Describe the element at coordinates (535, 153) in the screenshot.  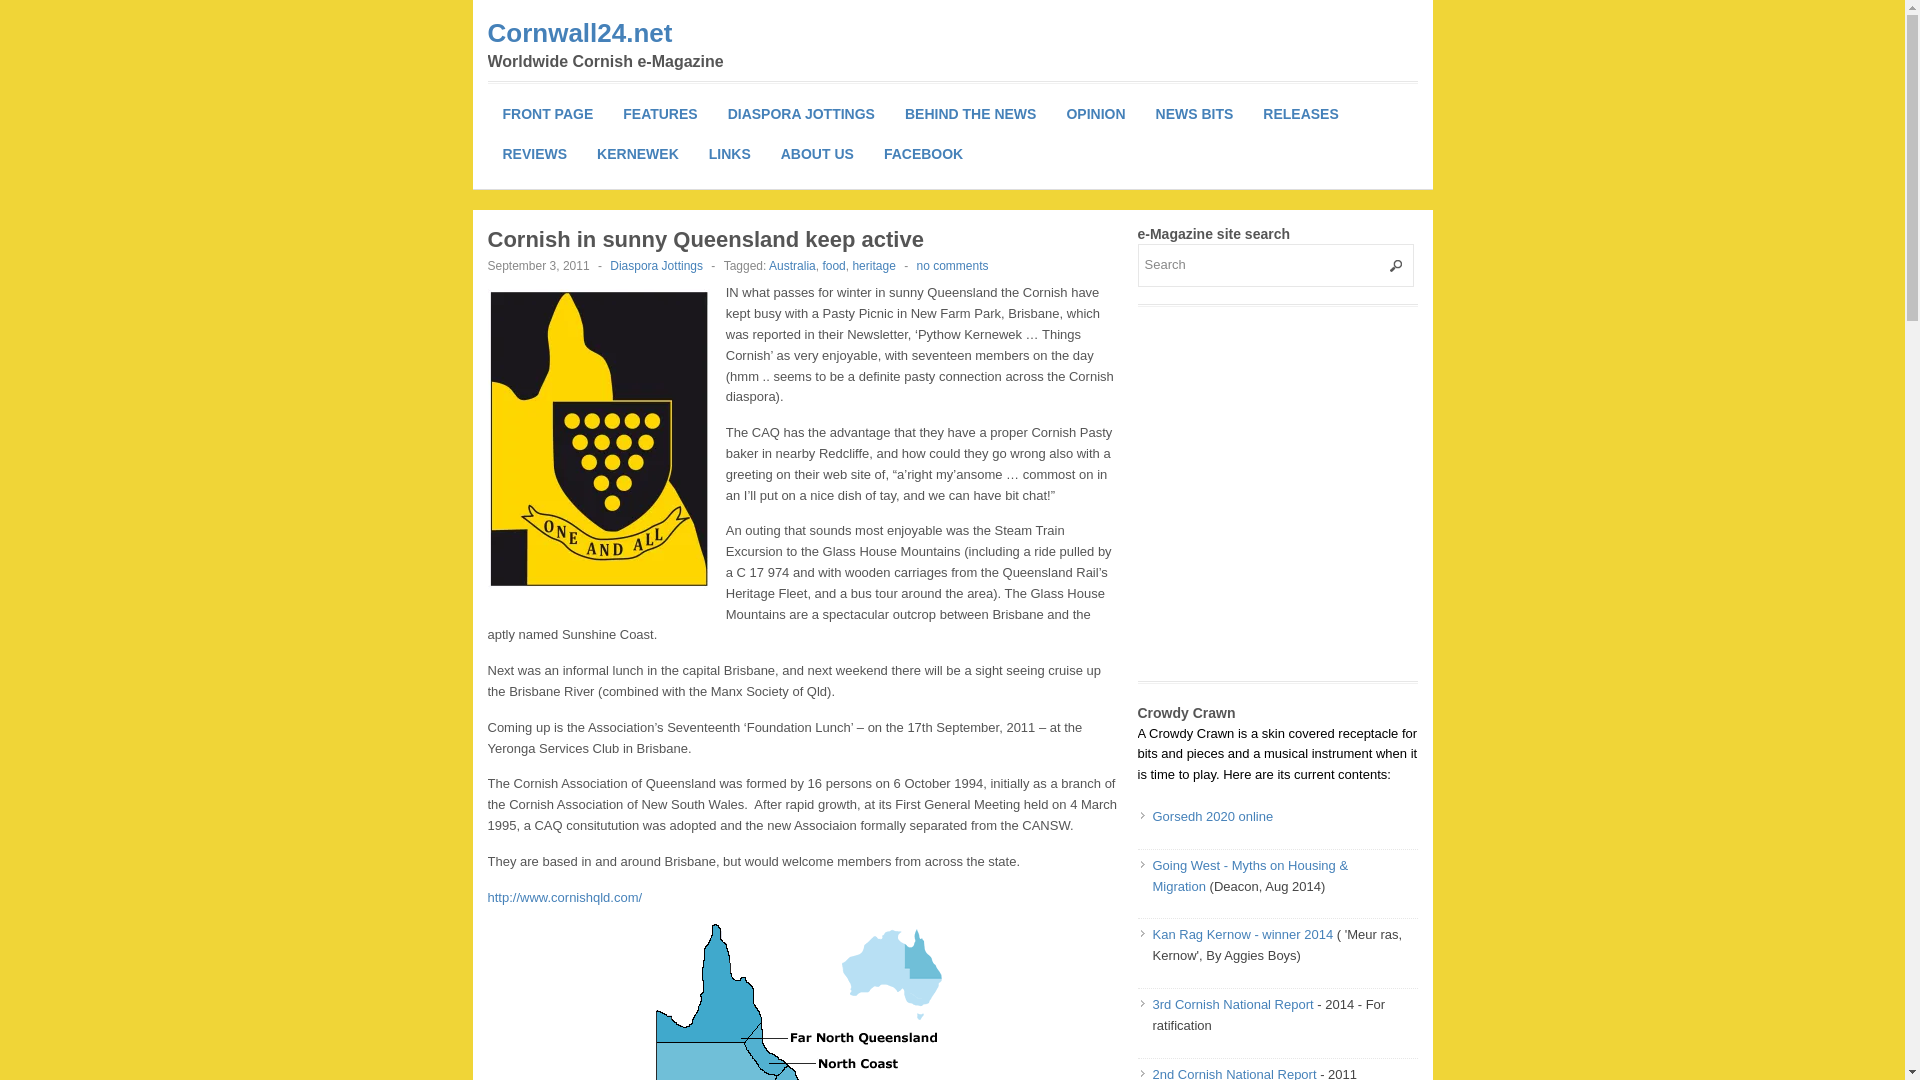
I see `REVIEWS` at that location.